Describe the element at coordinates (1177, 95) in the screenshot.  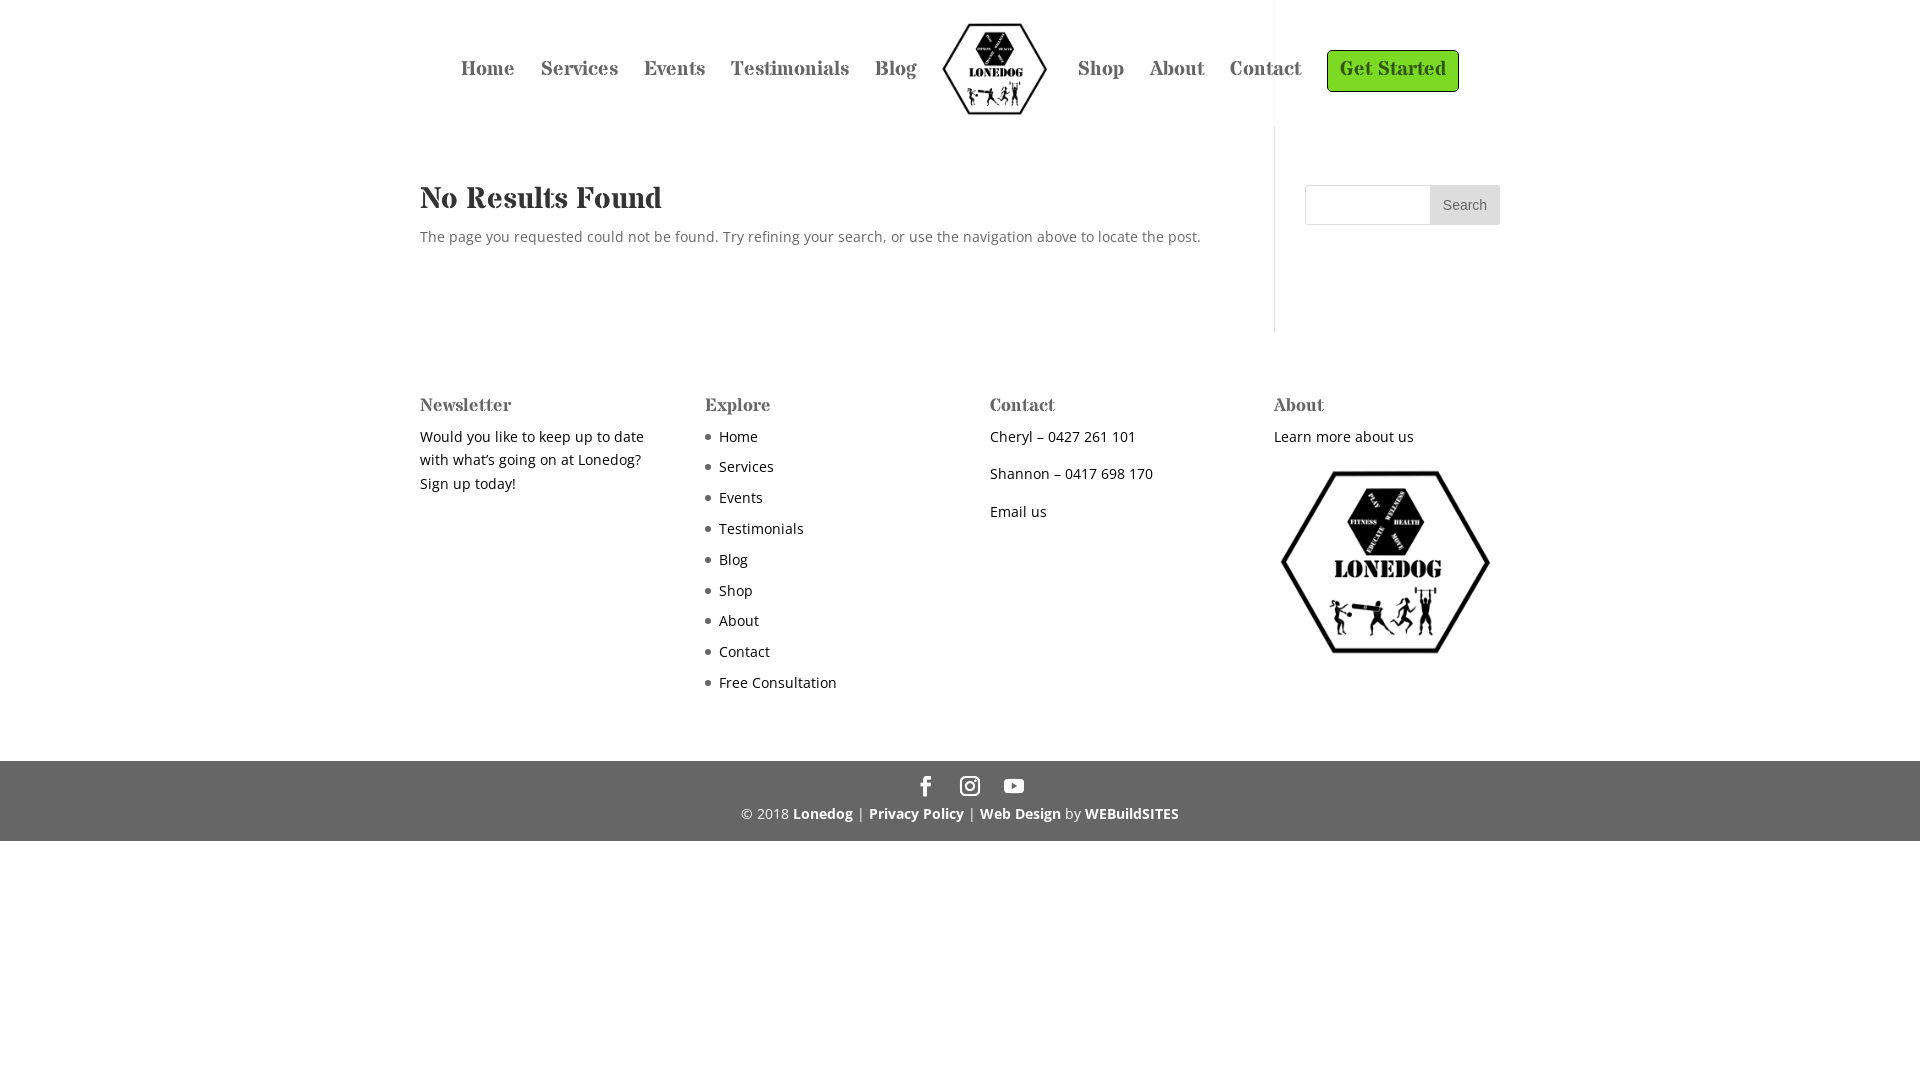
I see `About` at that location.